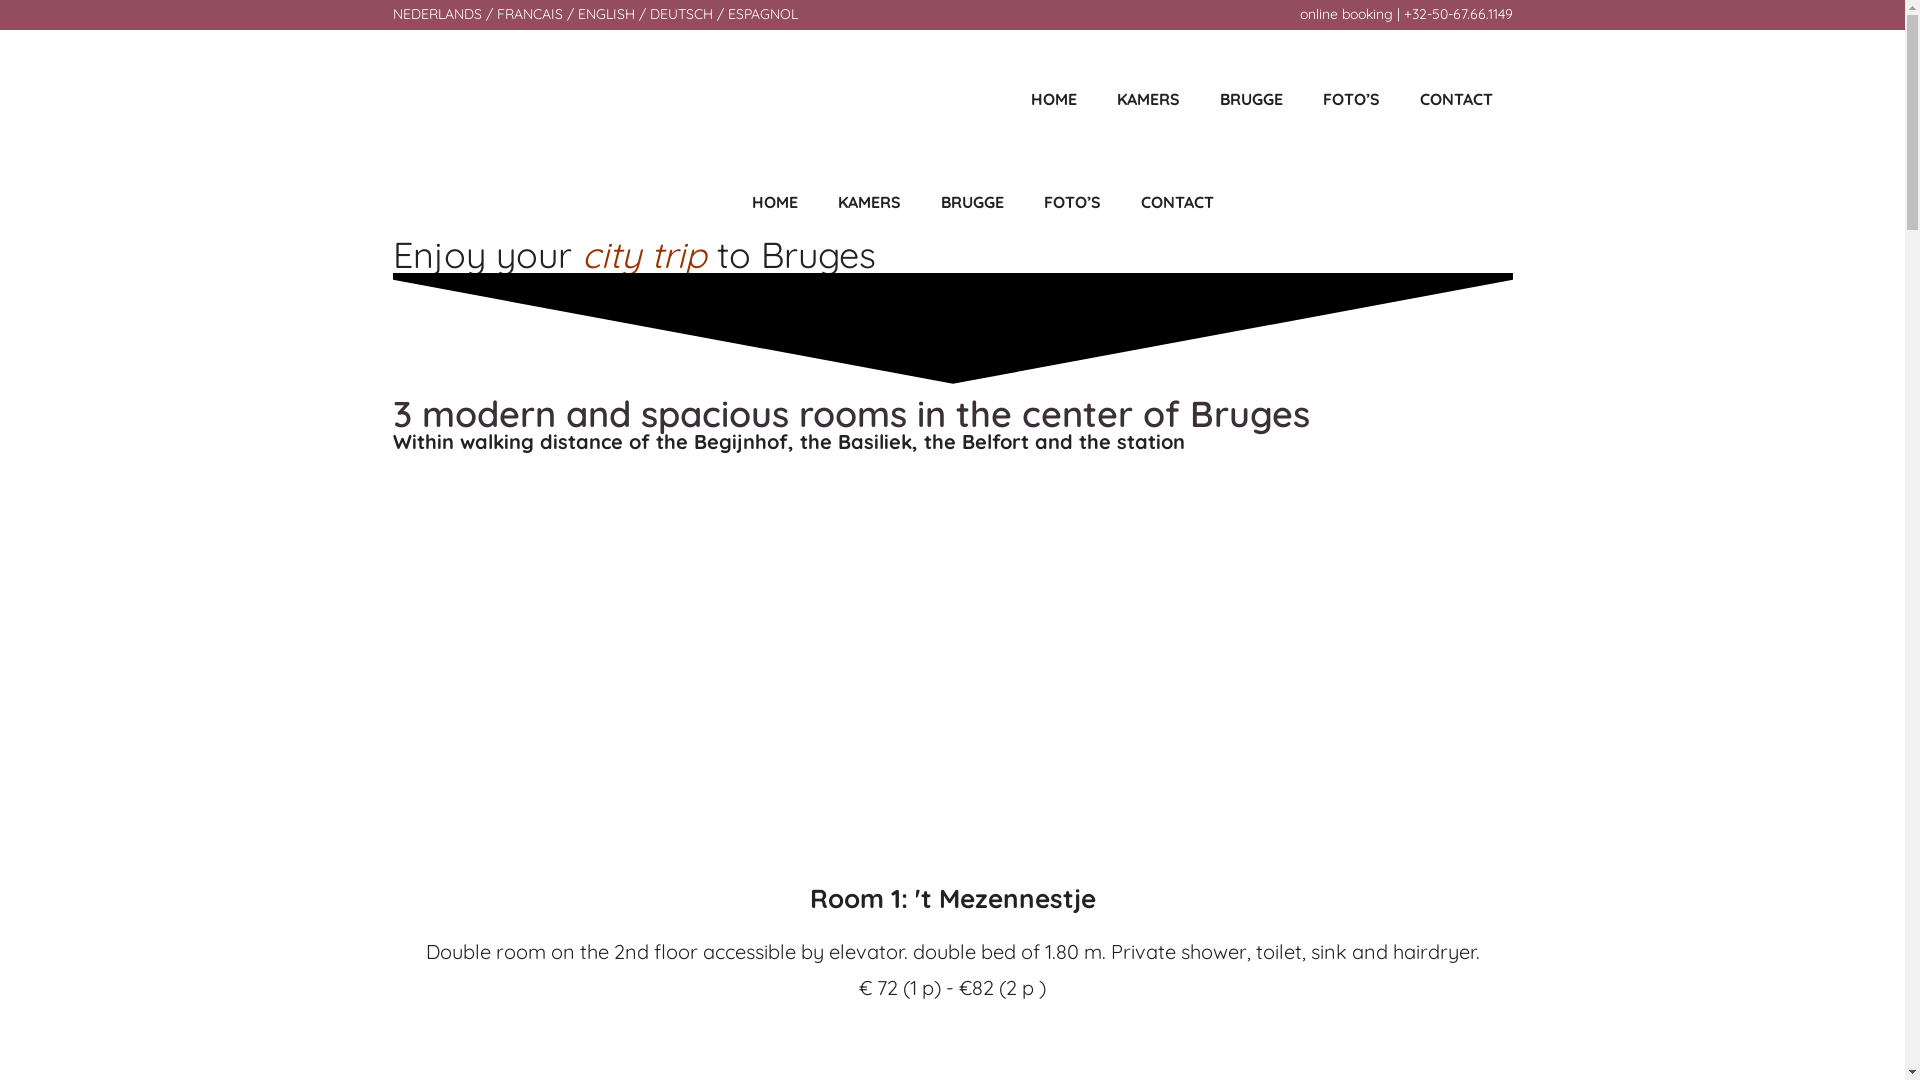 This screenshot has width=1920, height=1080. What do you see at coordinates (1176, 202) in the screenshot?
I see `CONTACT` at bounding box center [1176, 202].